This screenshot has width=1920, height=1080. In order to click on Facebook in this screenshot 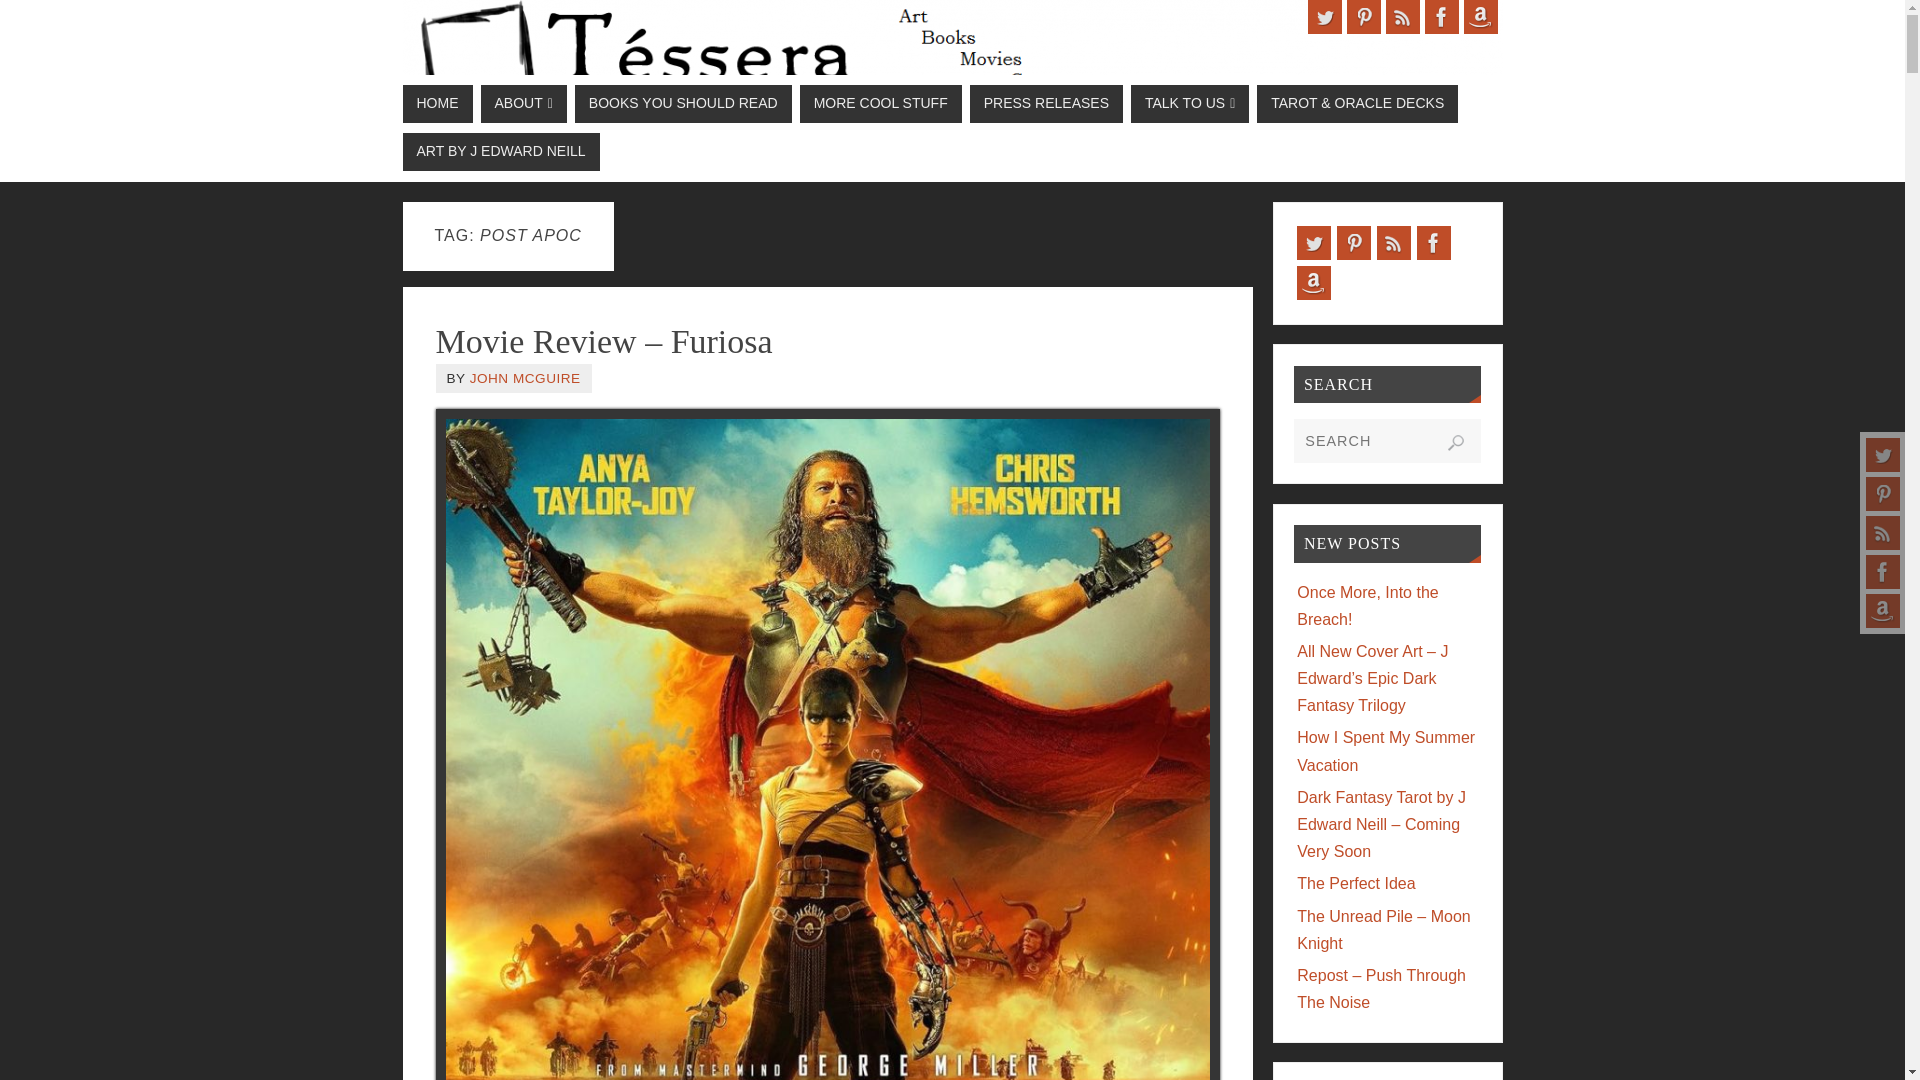, I will do `click(1883, 572)`.